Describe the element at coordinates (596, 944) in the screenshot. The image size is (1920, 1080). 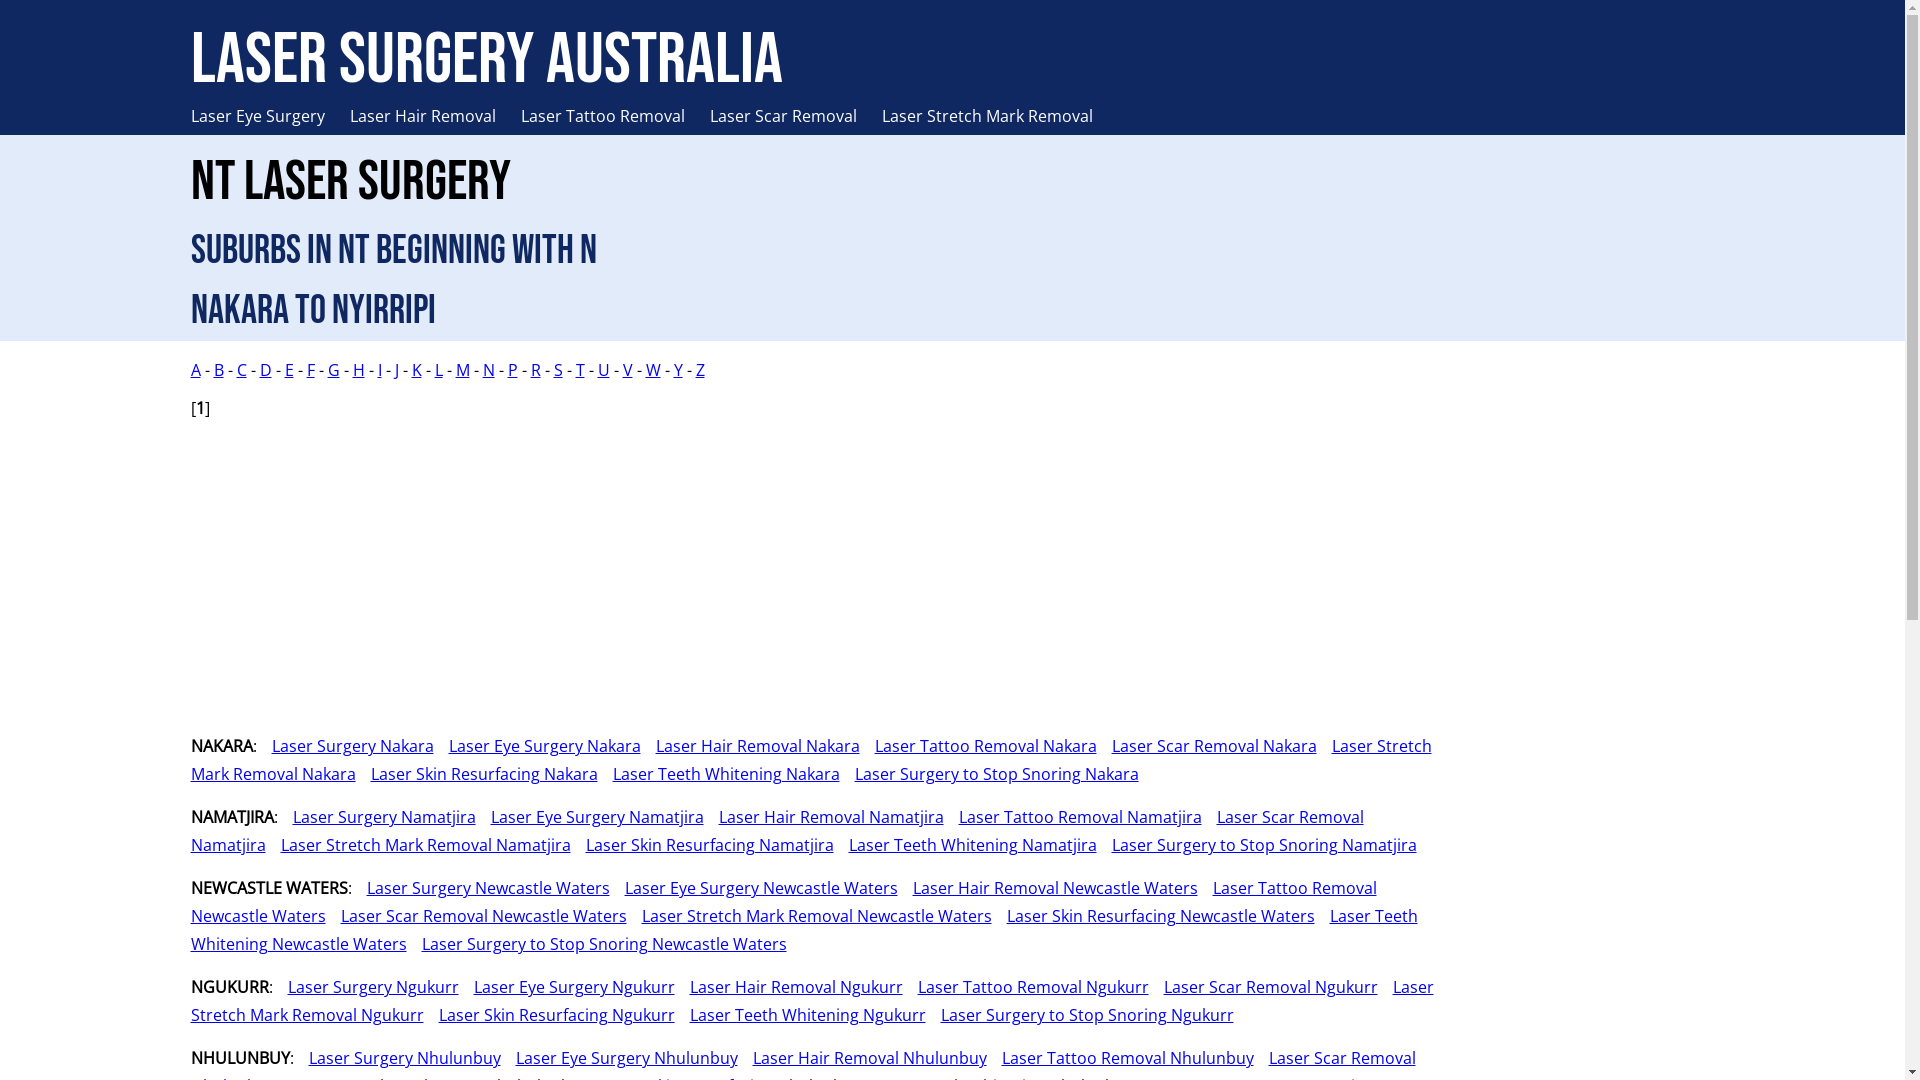
I see `Laser Surgery to Stop Snoring Newcastle Waters` at that location.